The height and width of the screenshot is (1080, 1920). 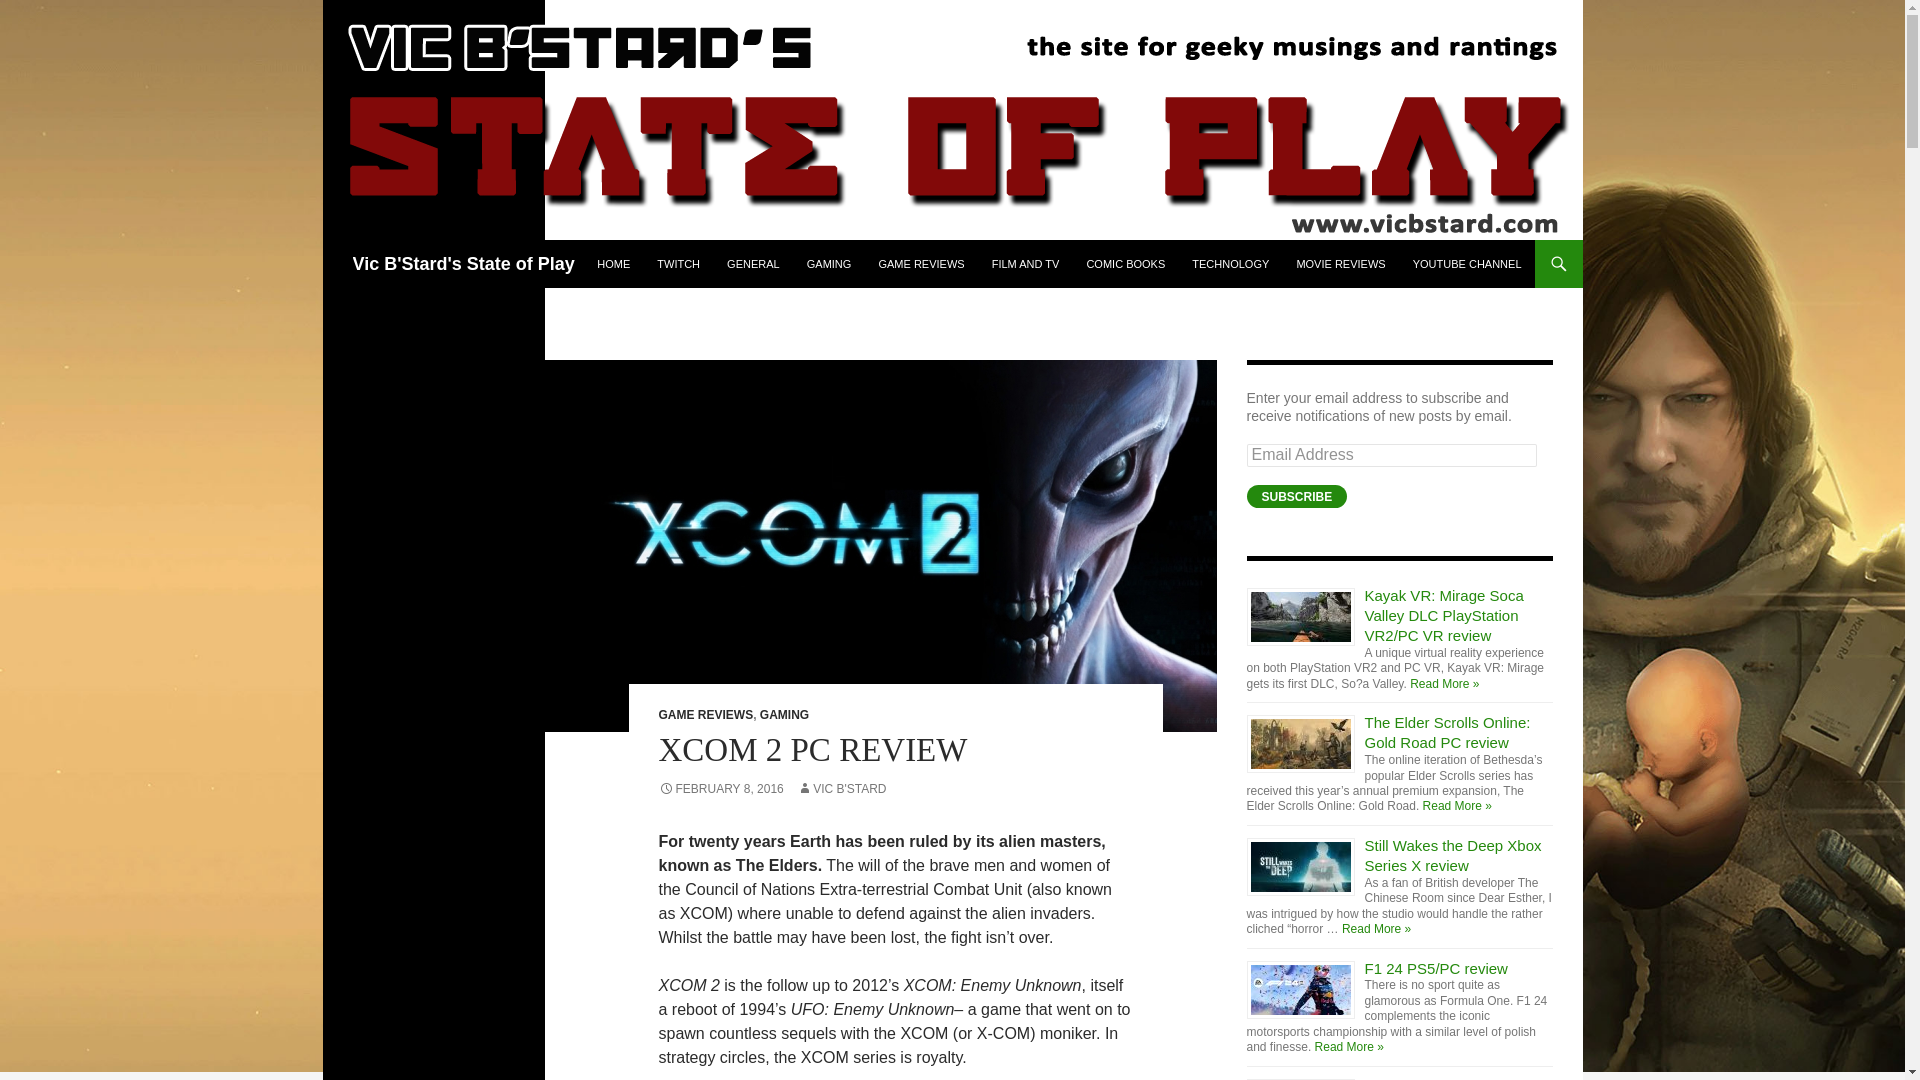 What do you see at coordinates (1025, 264) in the screenshot?
I see `FILM AND TV` at bounding box center [1025, 264].